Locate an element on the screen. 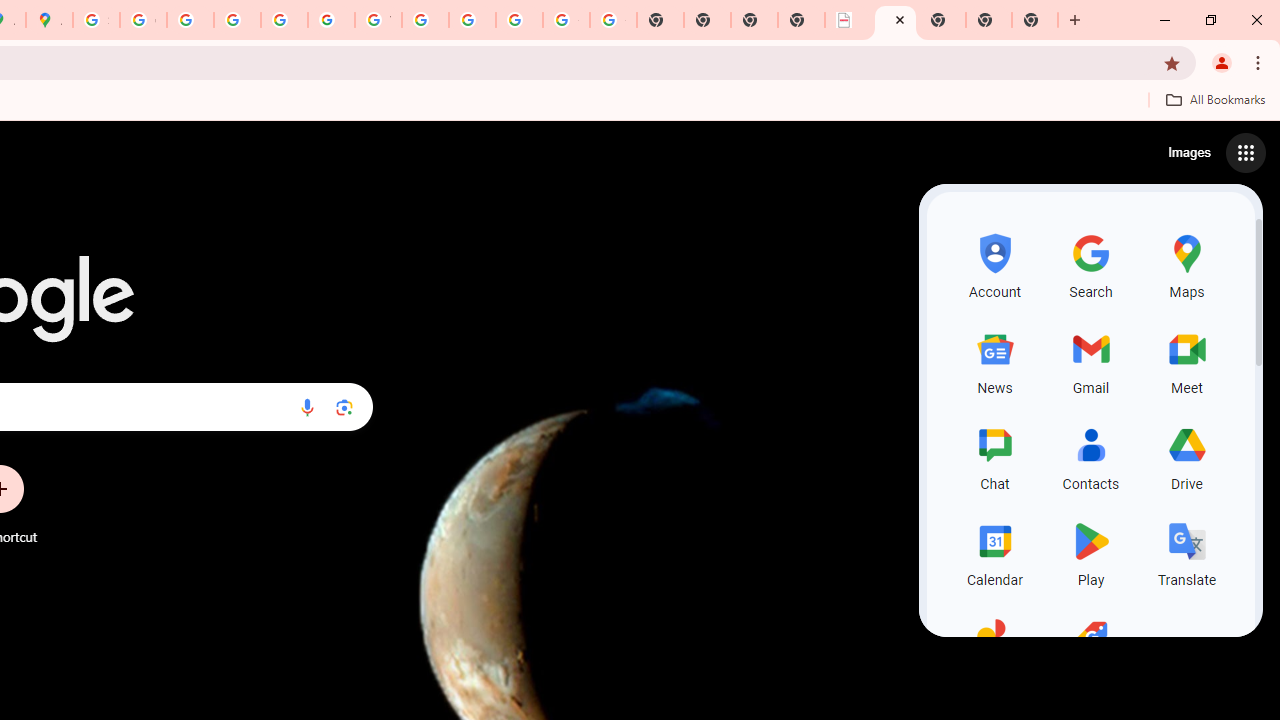  Account, row 1 of 5 and column 1 of 3 in the first section is located at coordinates (994, 264).